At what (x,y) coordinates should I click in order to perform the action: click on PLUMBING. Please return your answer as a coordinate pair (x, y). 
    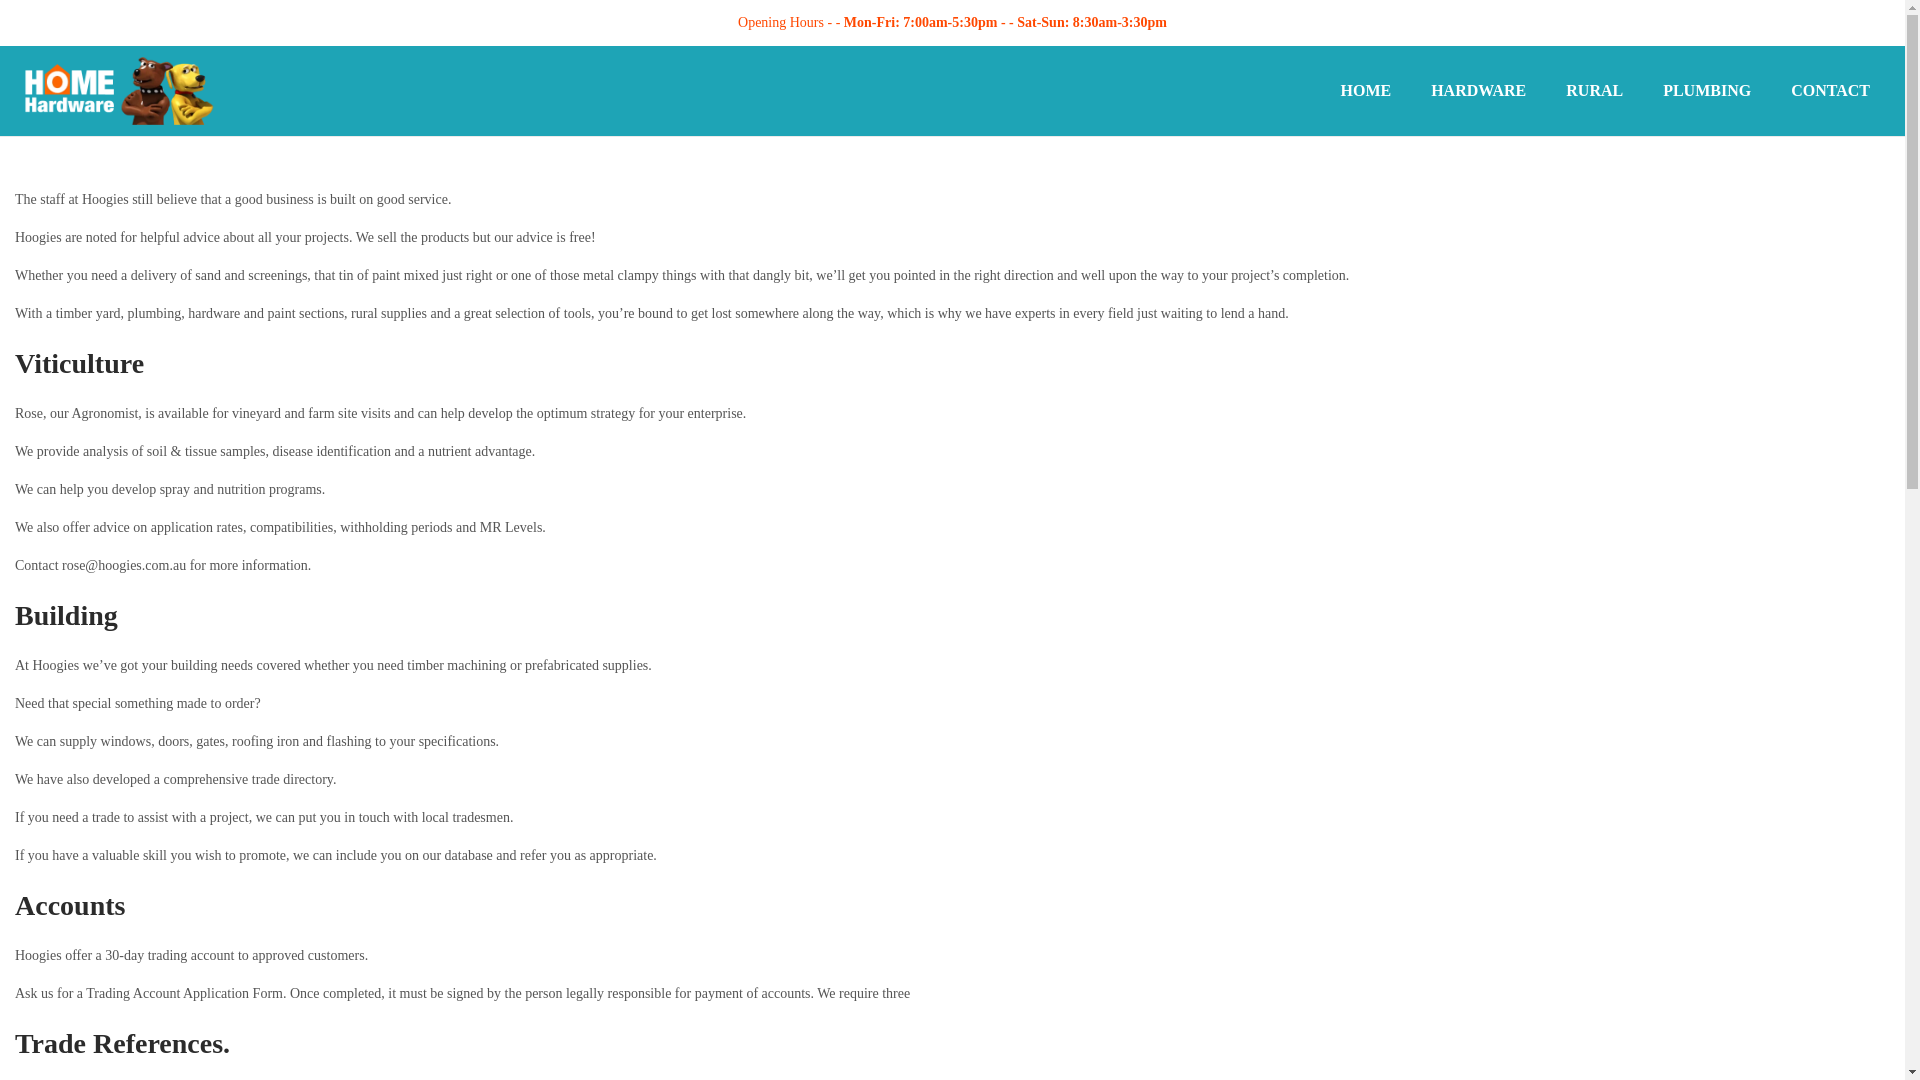
    Looking at the image, I should click on (1706, 91).